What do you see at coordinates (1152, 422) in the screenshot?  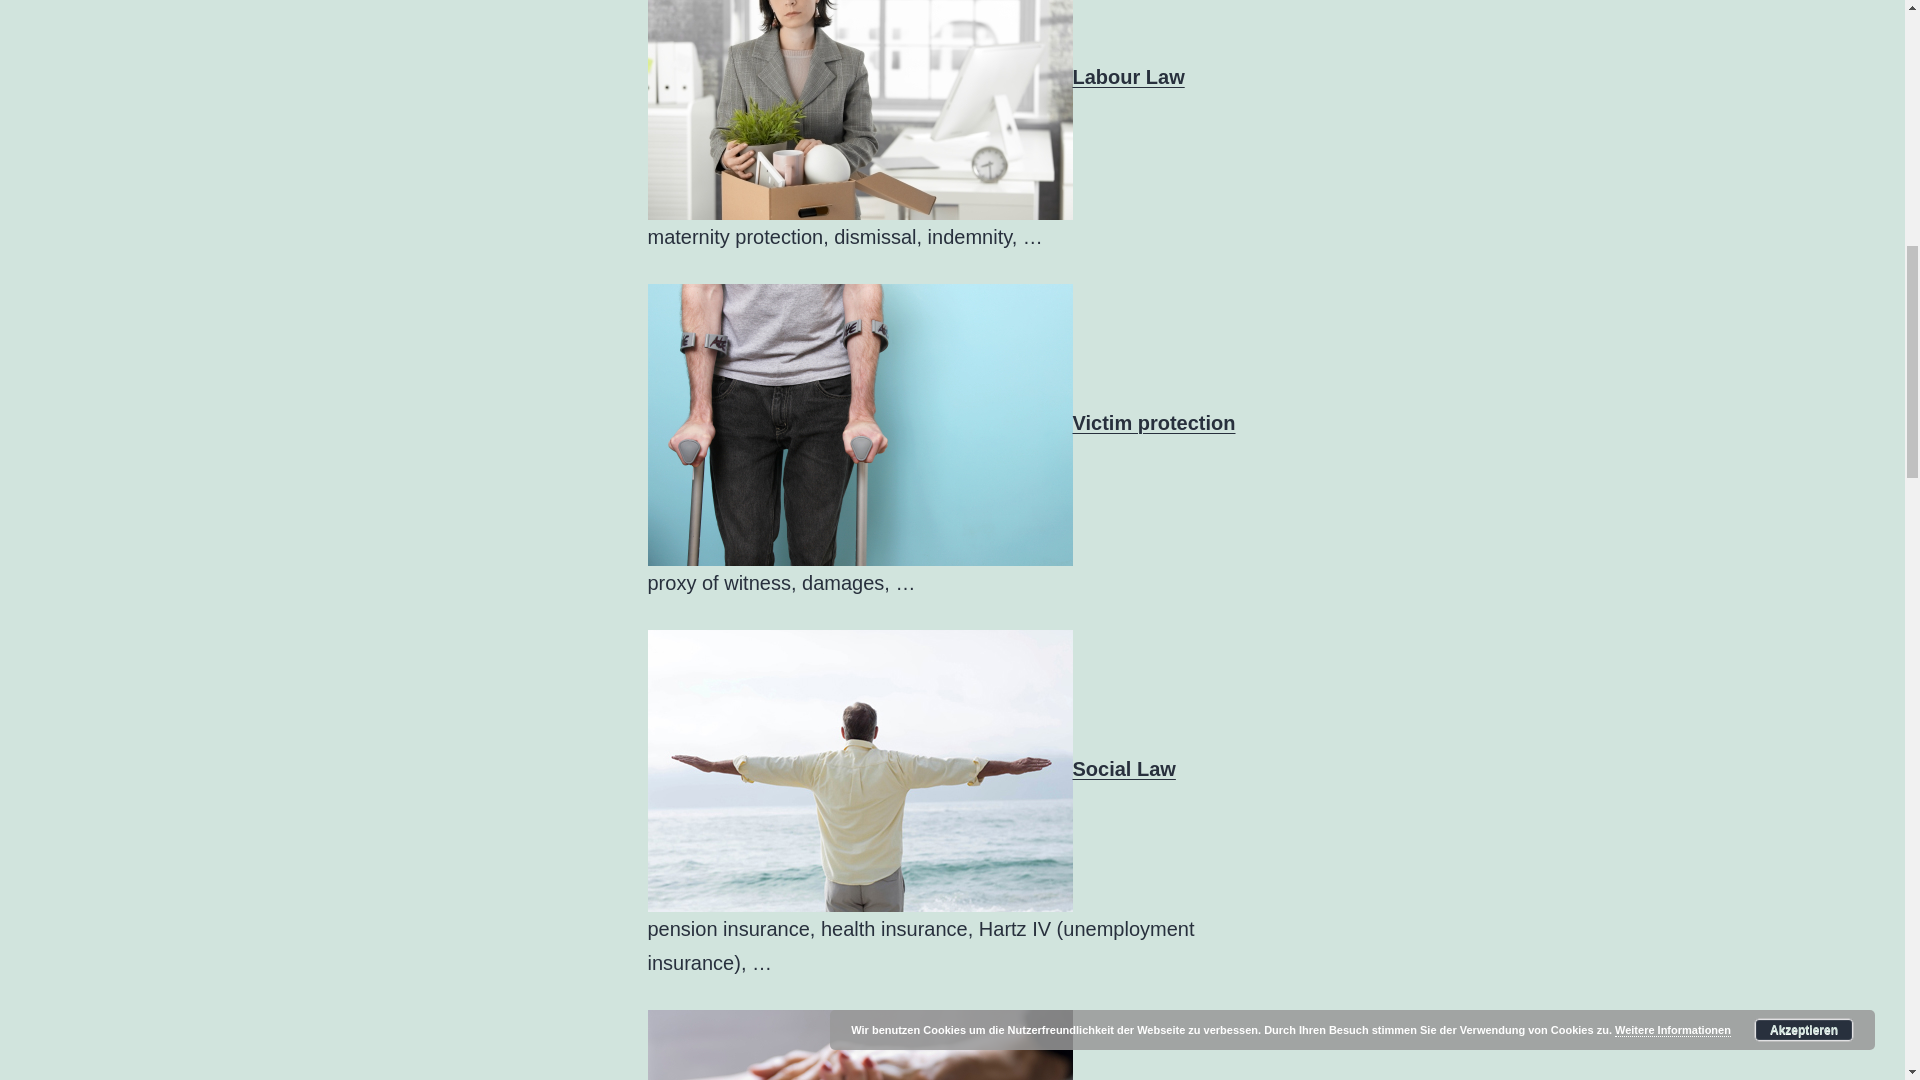 I see `Victim protection` at bounding box center [1152, 422].